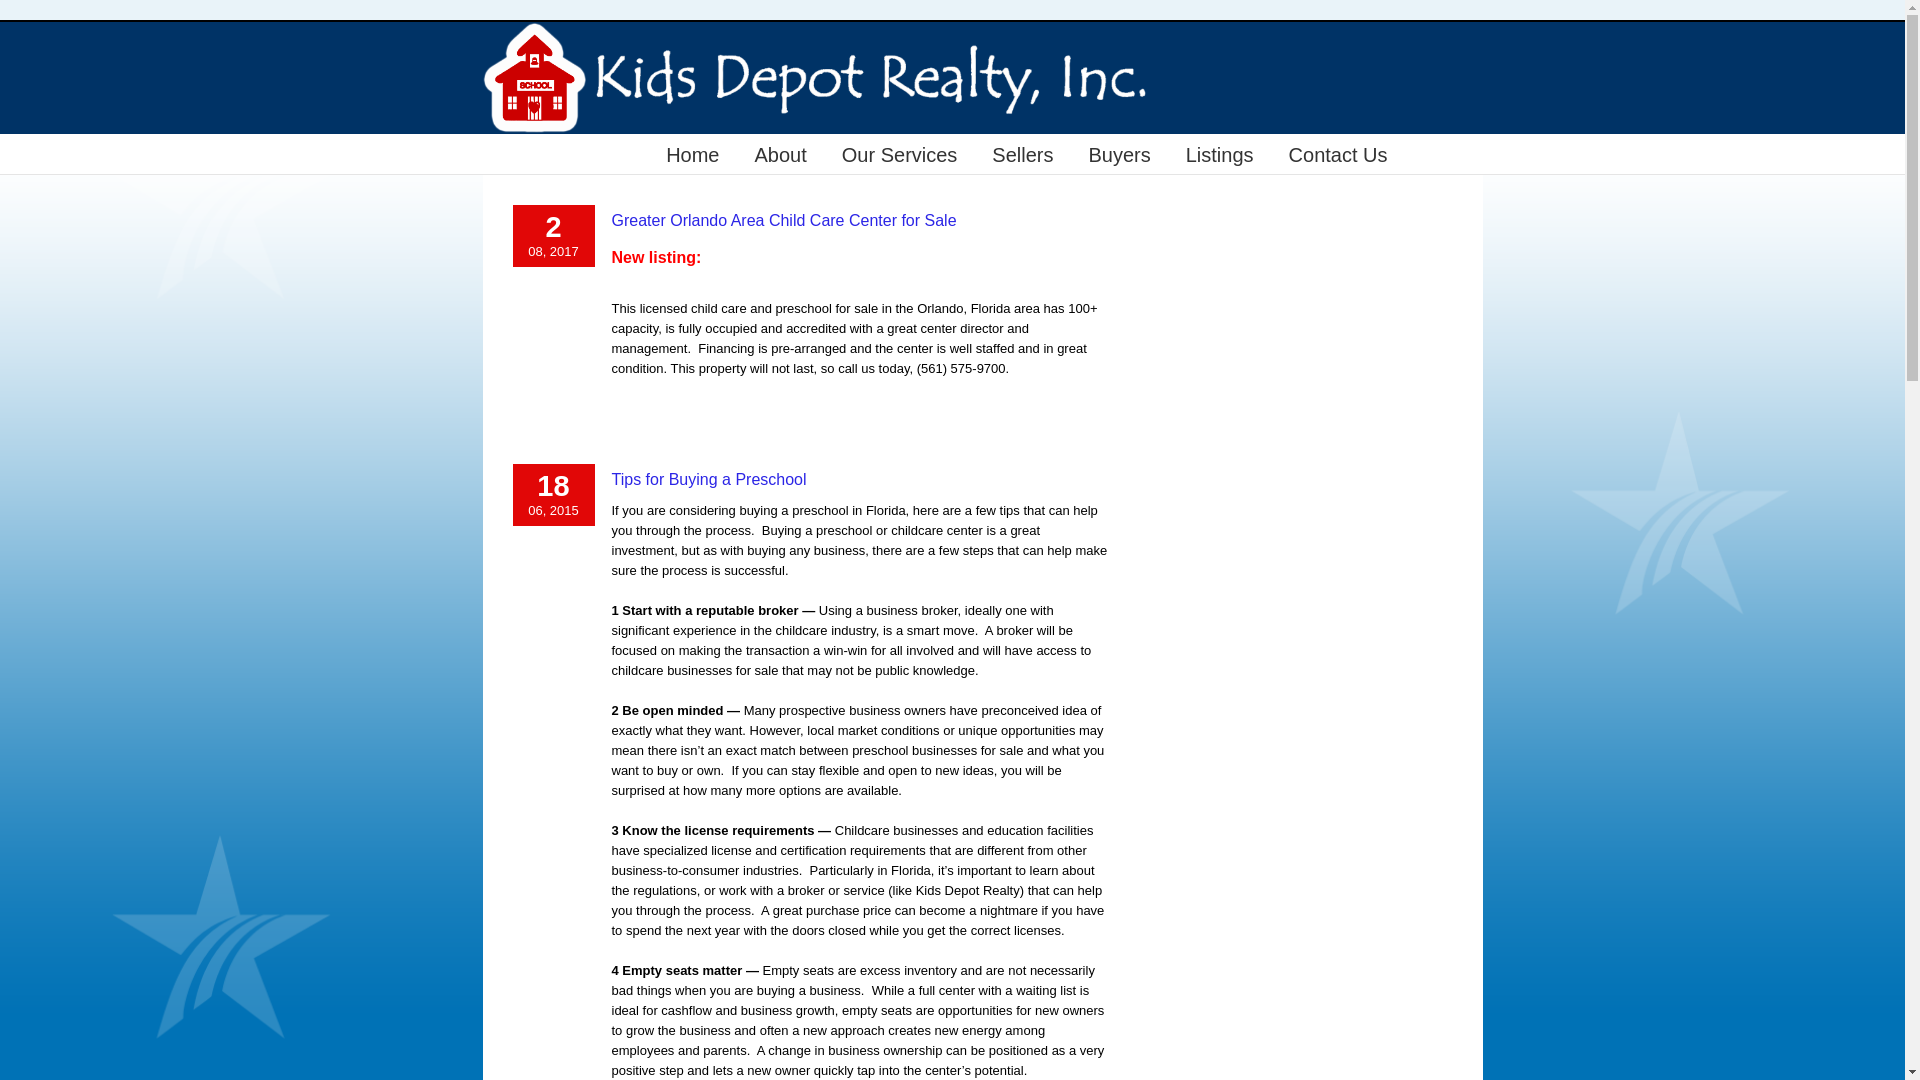 Image resolution: width=1920 pixels, height=1080 pixels. What do you see at coordinates (1119, 153) in the screenshot?
I see `Buyers` at bounding box center [1119, 153].